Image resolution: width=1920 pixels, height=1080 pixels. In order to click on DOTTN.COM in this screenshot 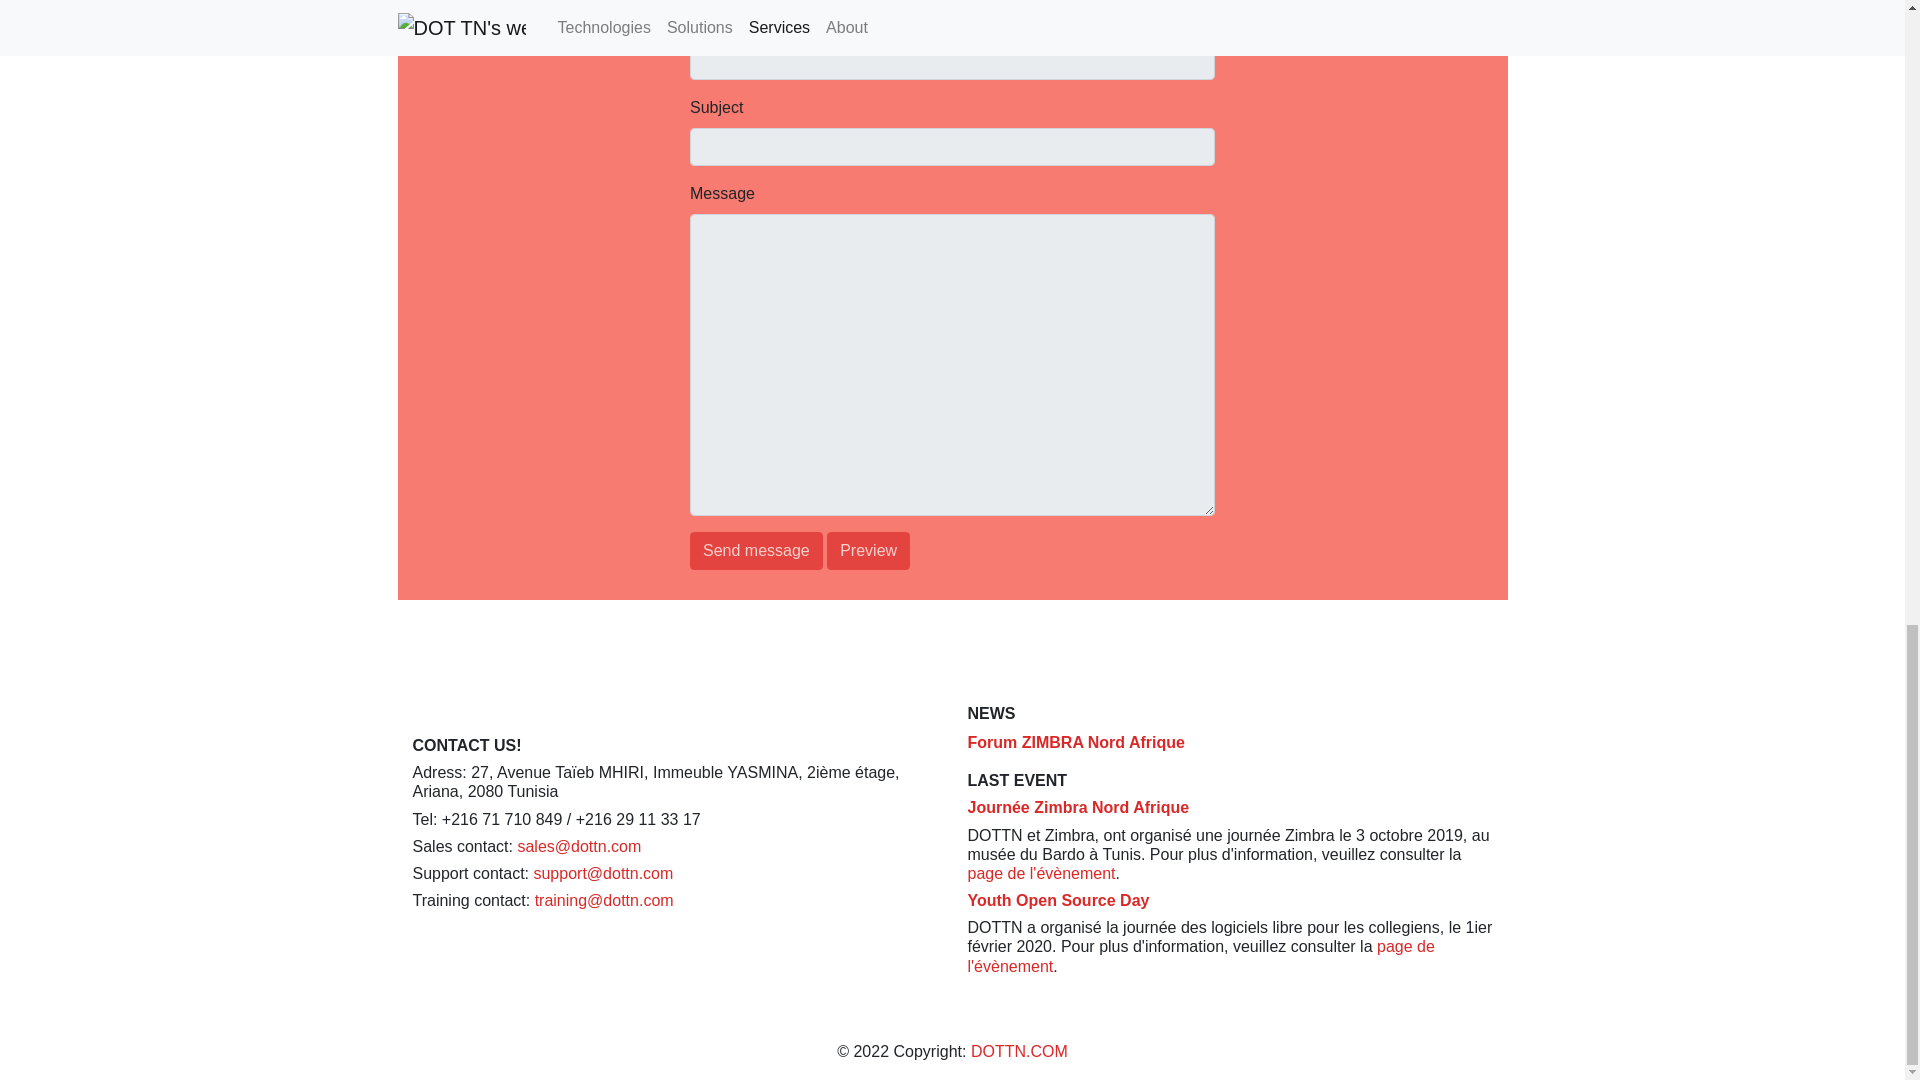, I will do `click(1019, 1051)`.